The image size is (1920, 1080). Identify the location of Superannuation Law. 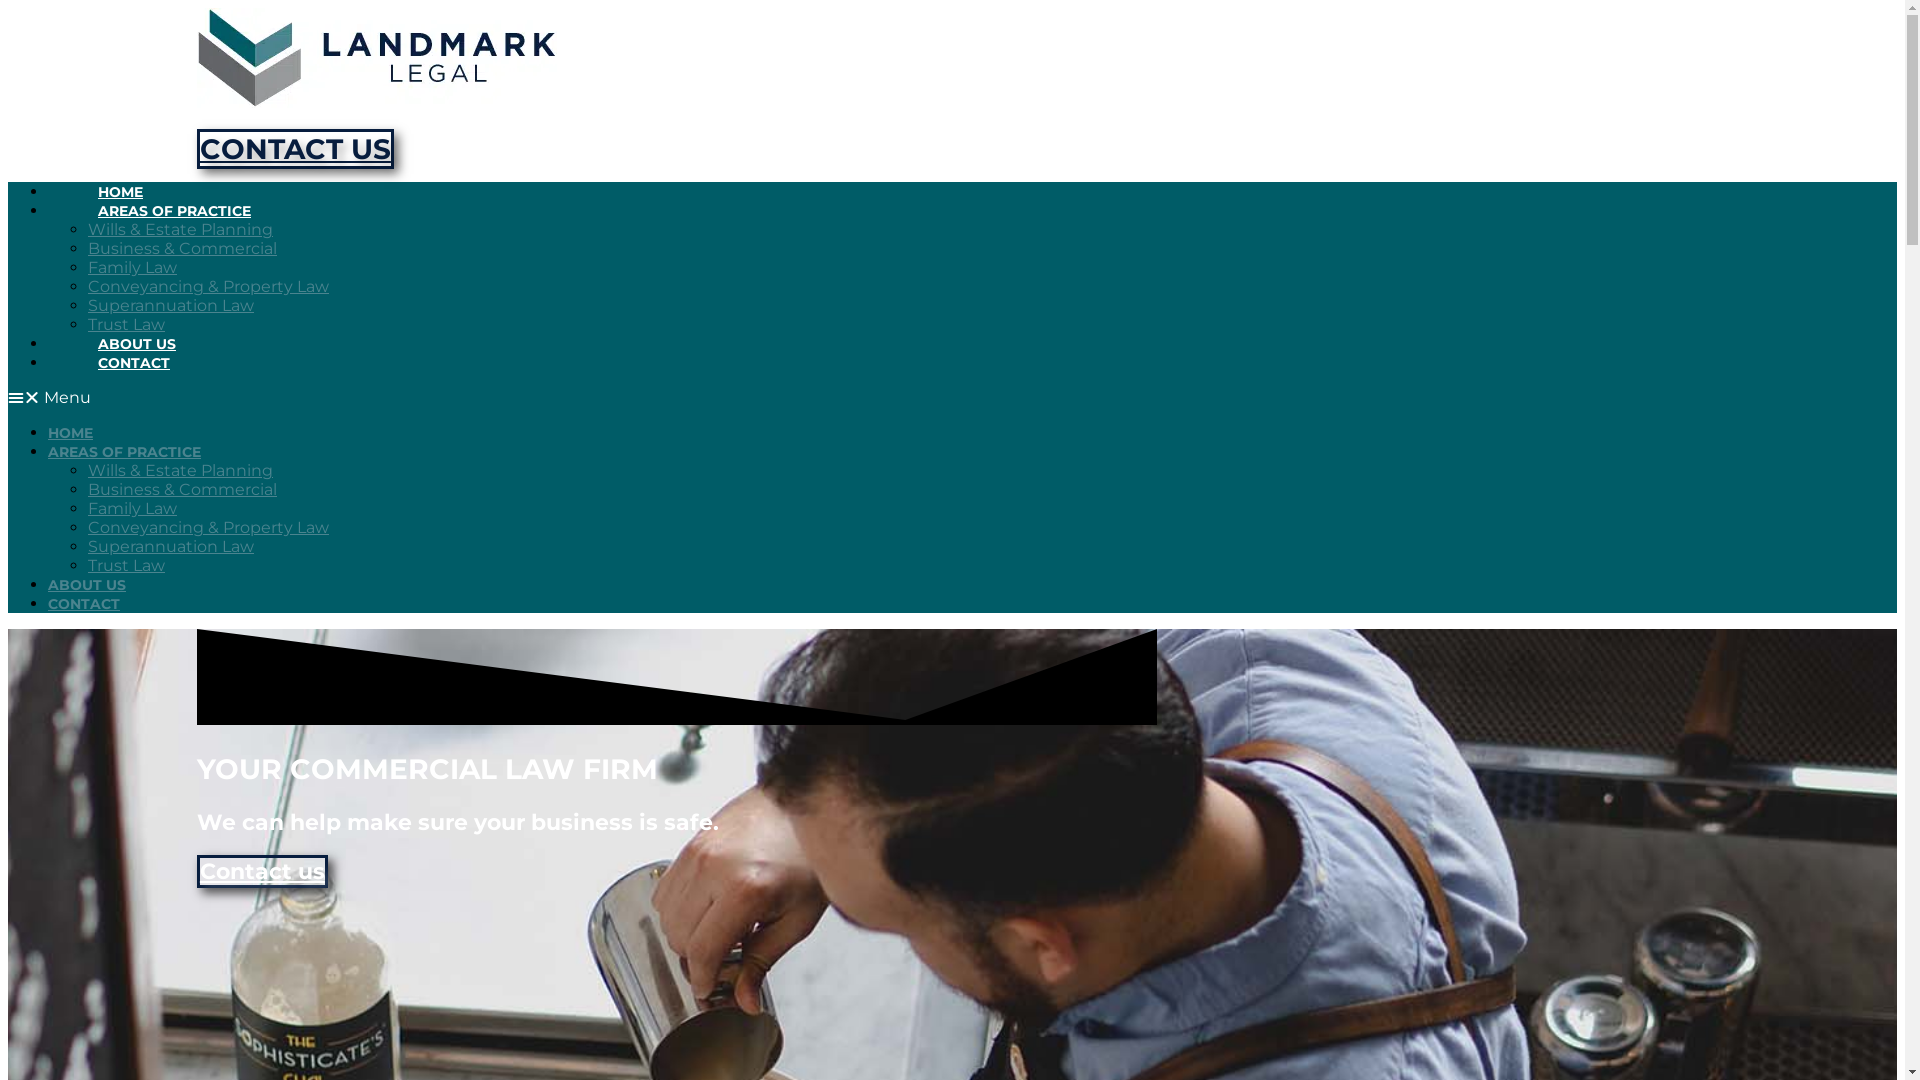
(171, 546).